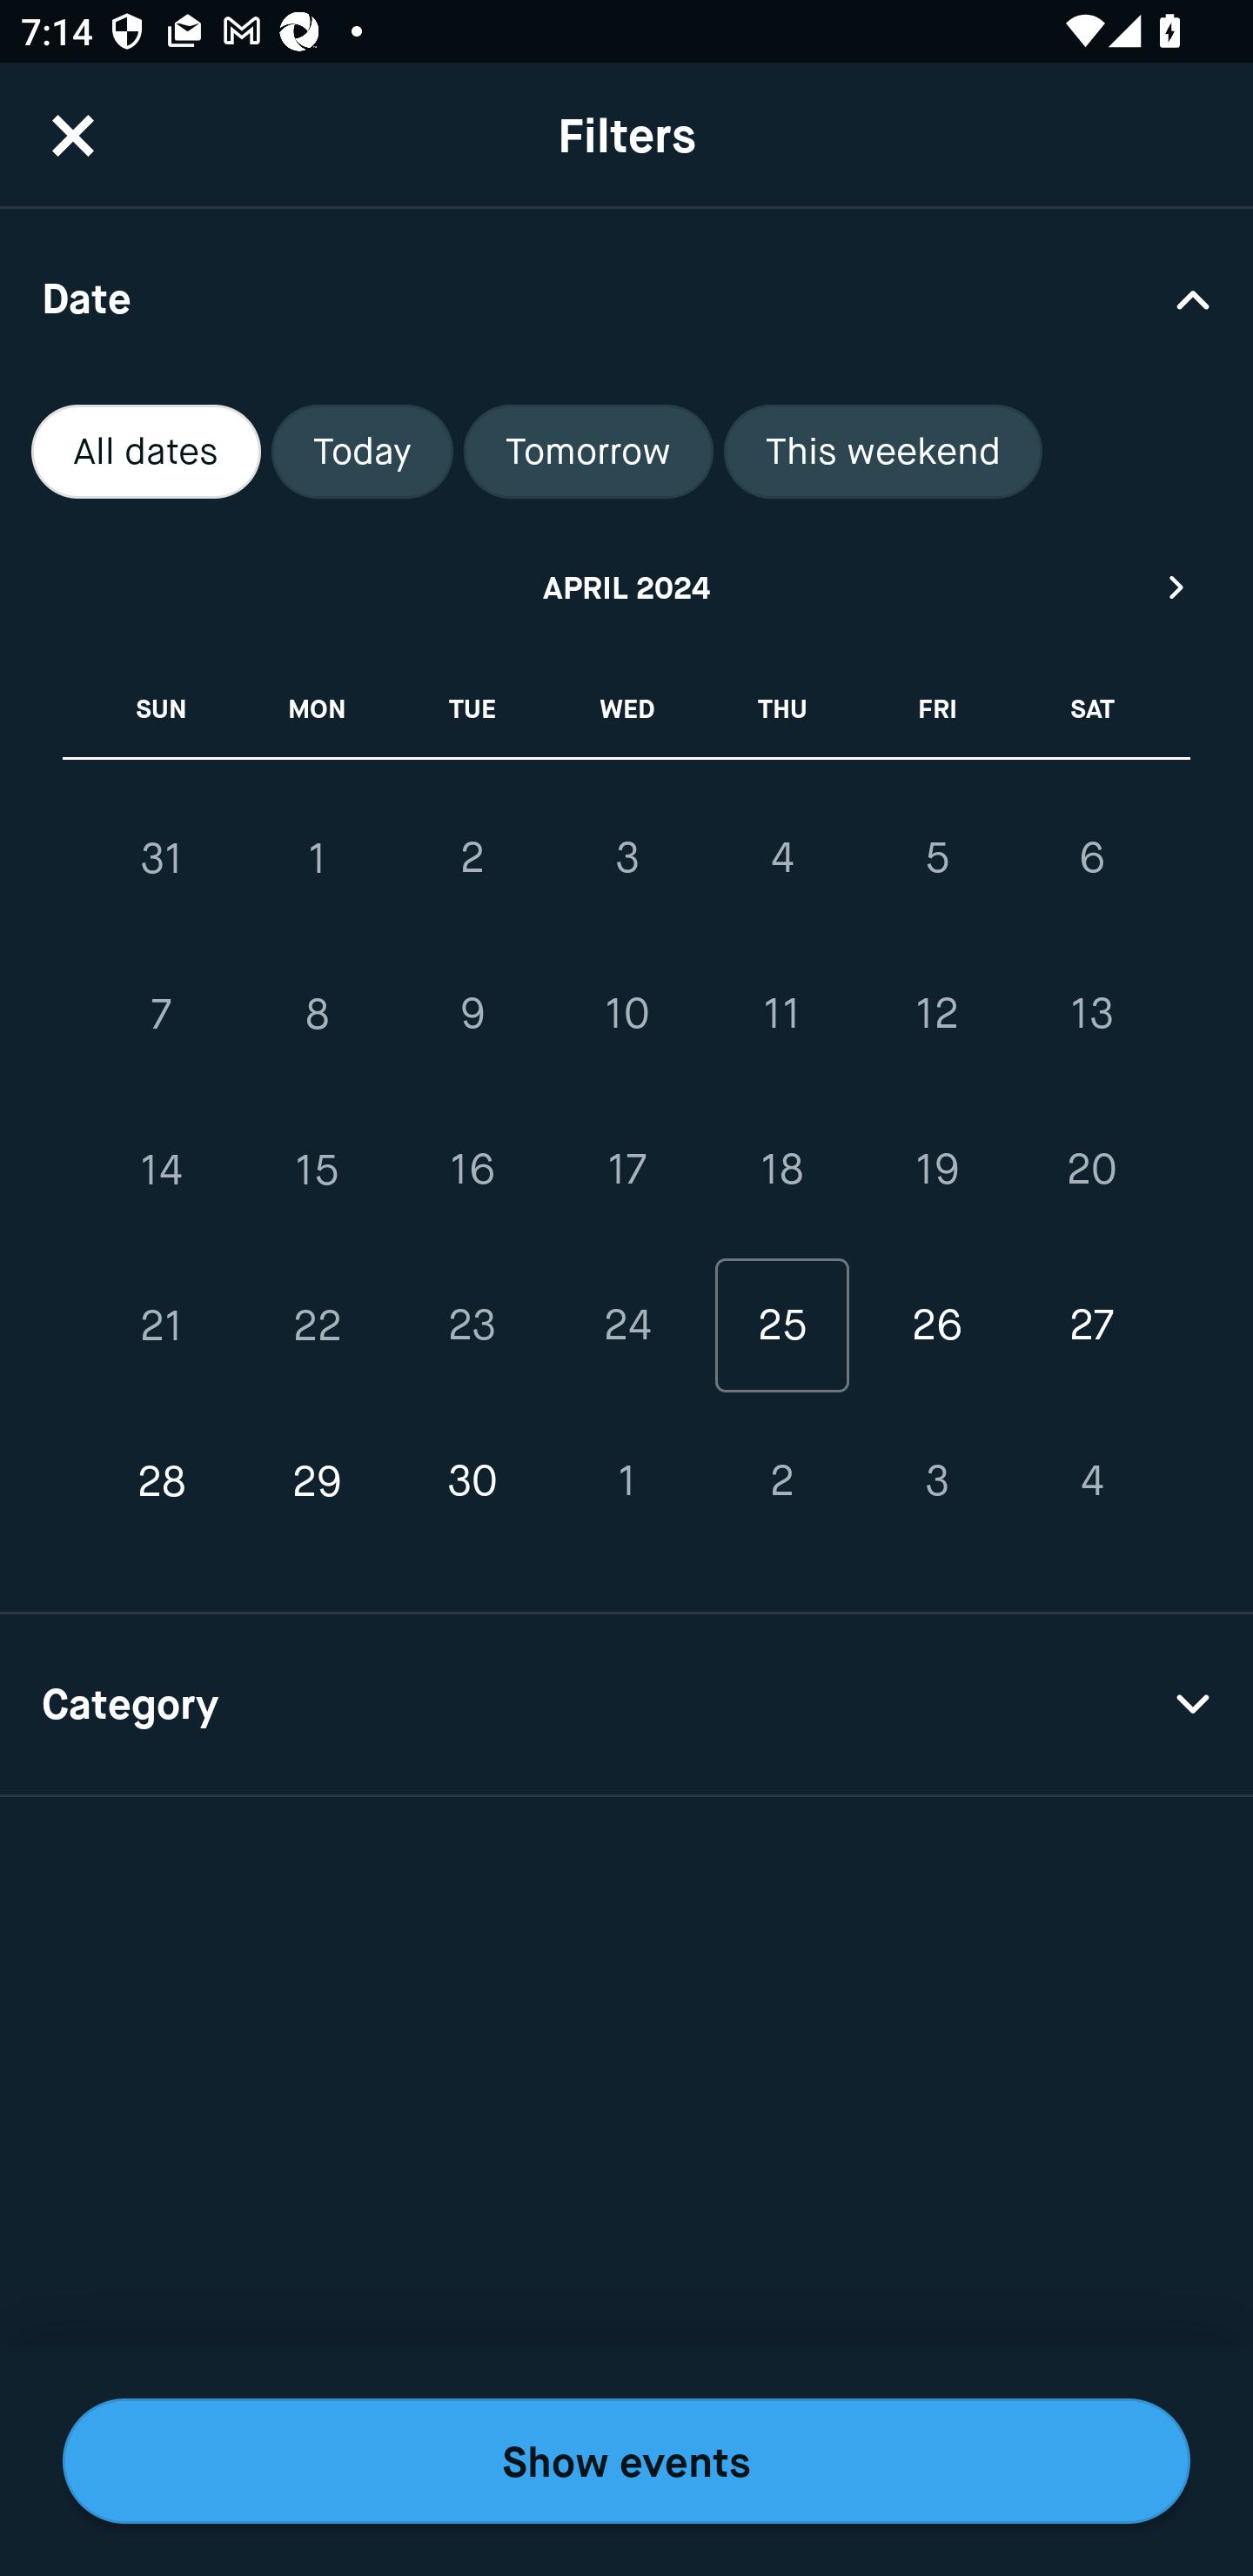 The width and height of the screenshot is (1253, 2576). Describe the element at coordinates (317, 1481) in the screenshot. I see `29` at that location.